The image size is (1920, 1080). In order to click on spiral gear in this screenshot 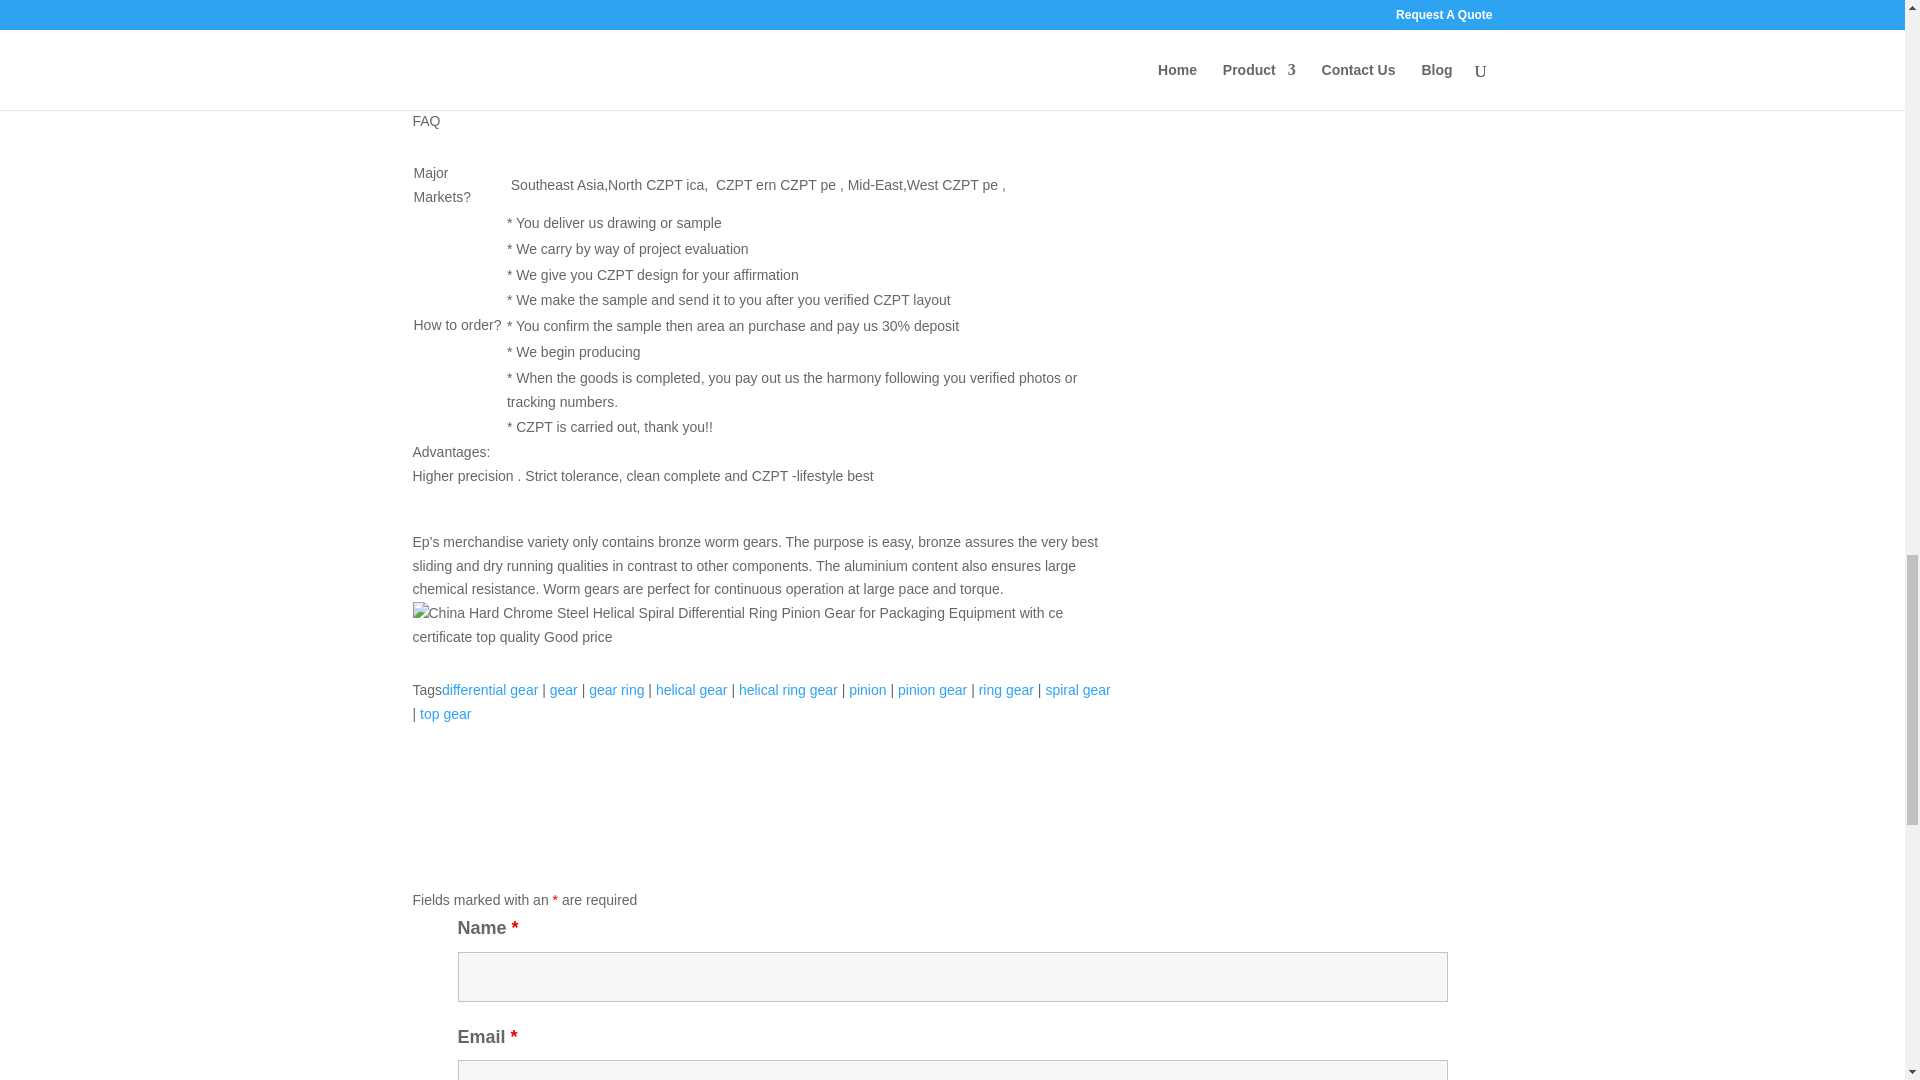, I will do `click(1076, 689)`.